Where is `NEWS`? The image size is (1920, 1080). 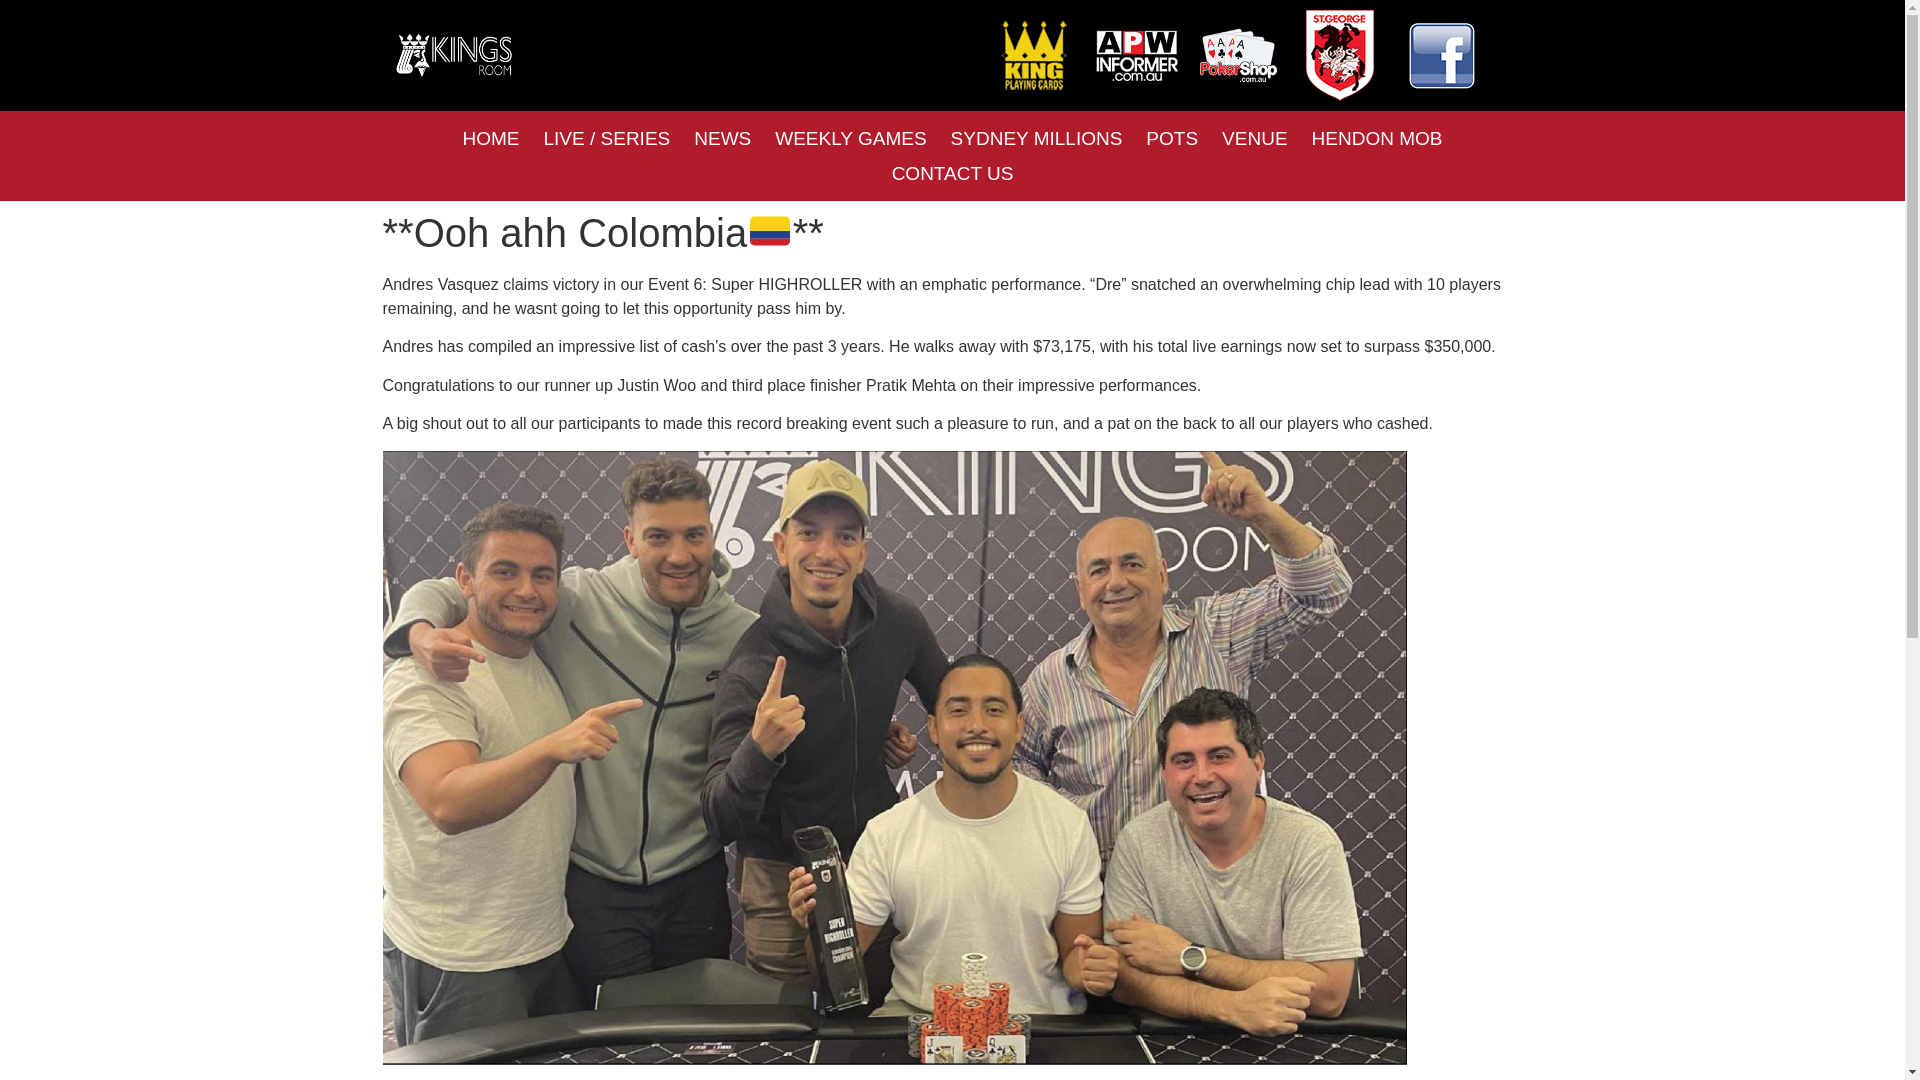
NEWS is located at coordinates (722, 138).